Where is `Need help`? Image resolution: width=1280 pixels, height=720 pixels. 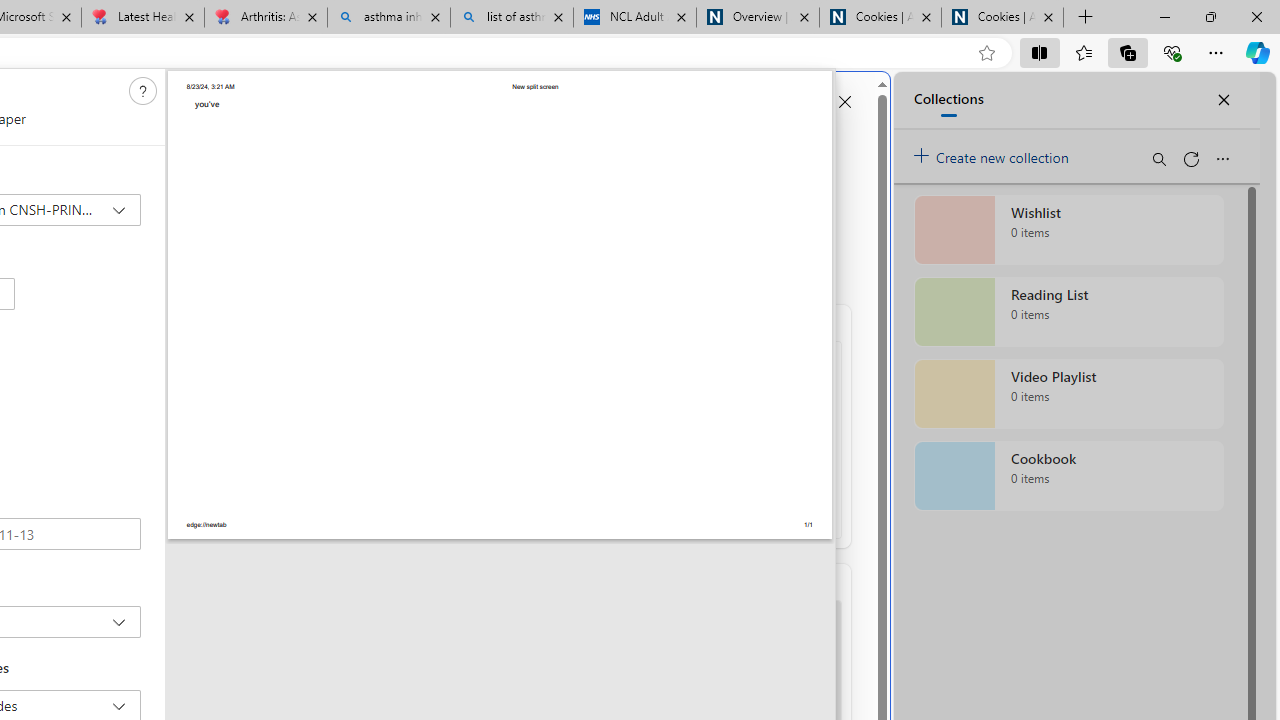
Need help is located at coordinates (143, 91).